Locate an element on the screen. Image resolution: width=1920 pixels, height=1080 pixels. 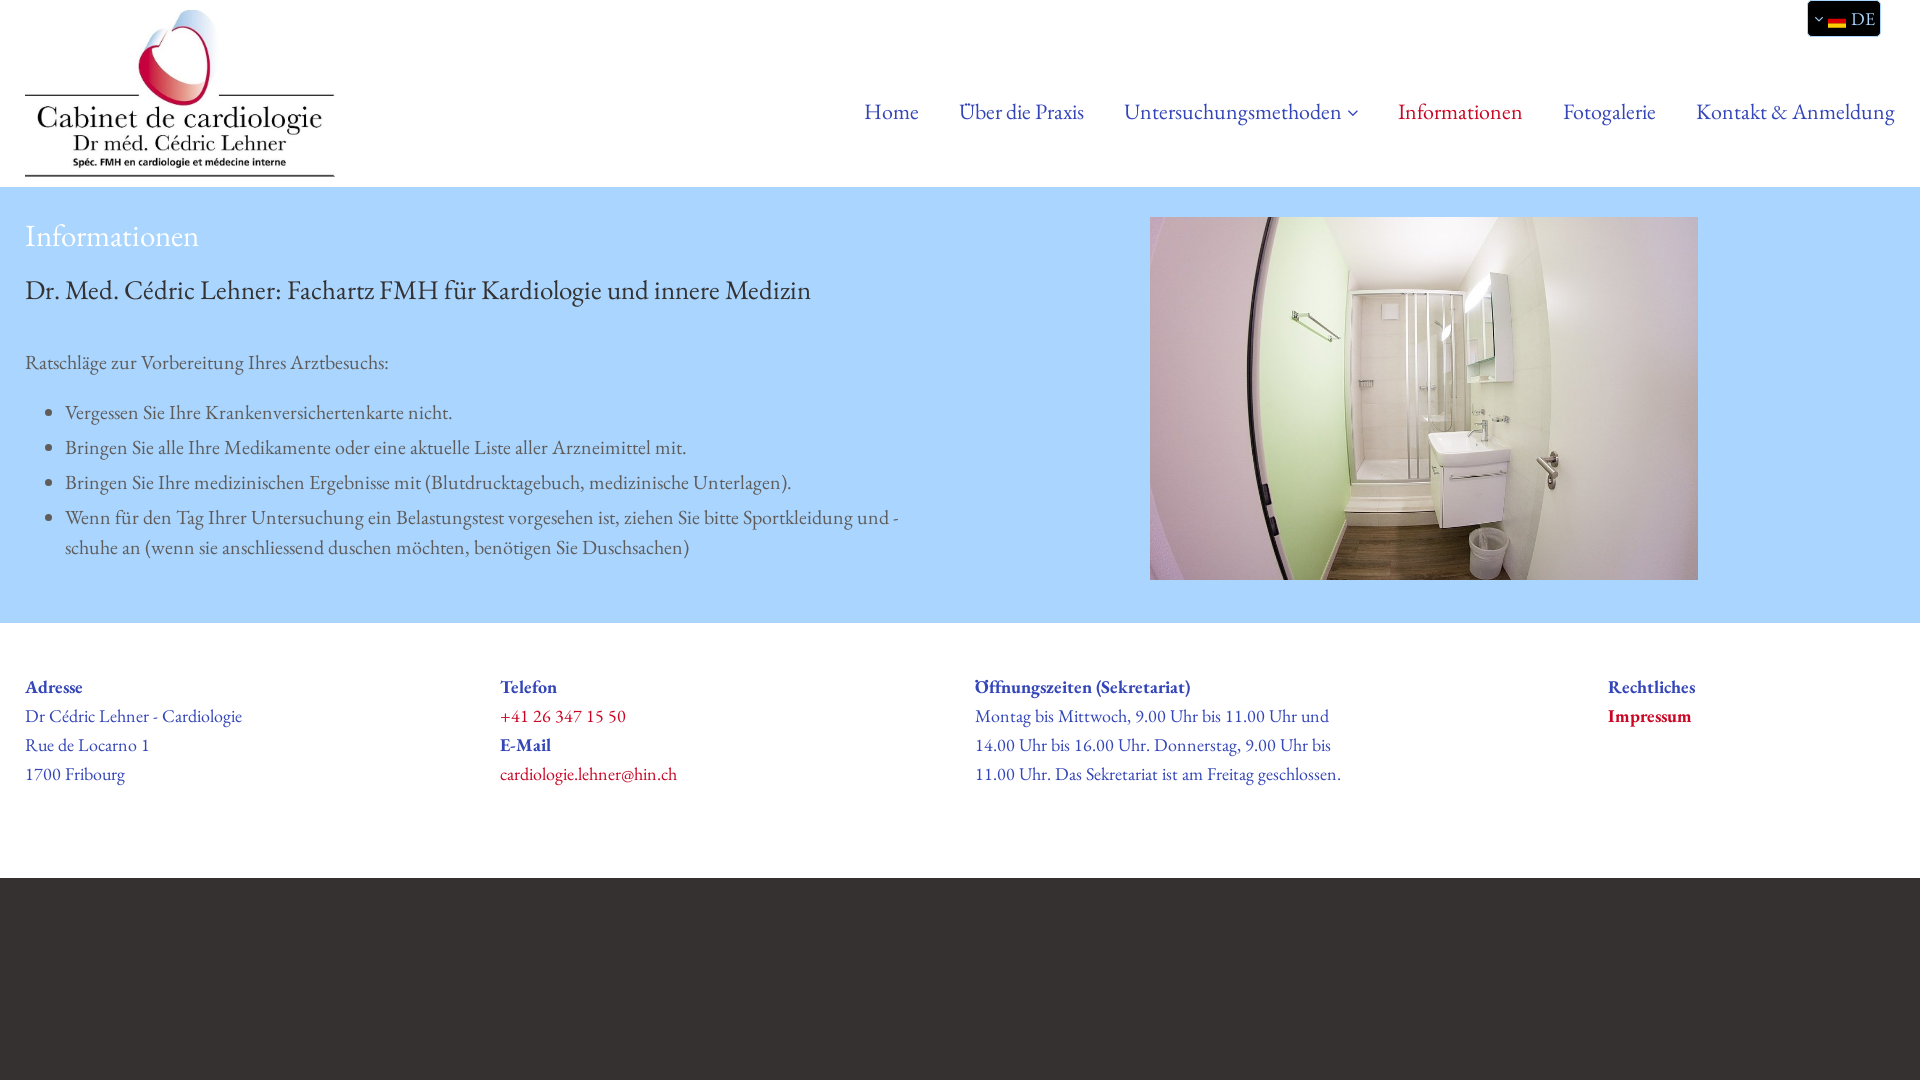
Kontakt & Anmeldung is located at coordinates (1796, 112).